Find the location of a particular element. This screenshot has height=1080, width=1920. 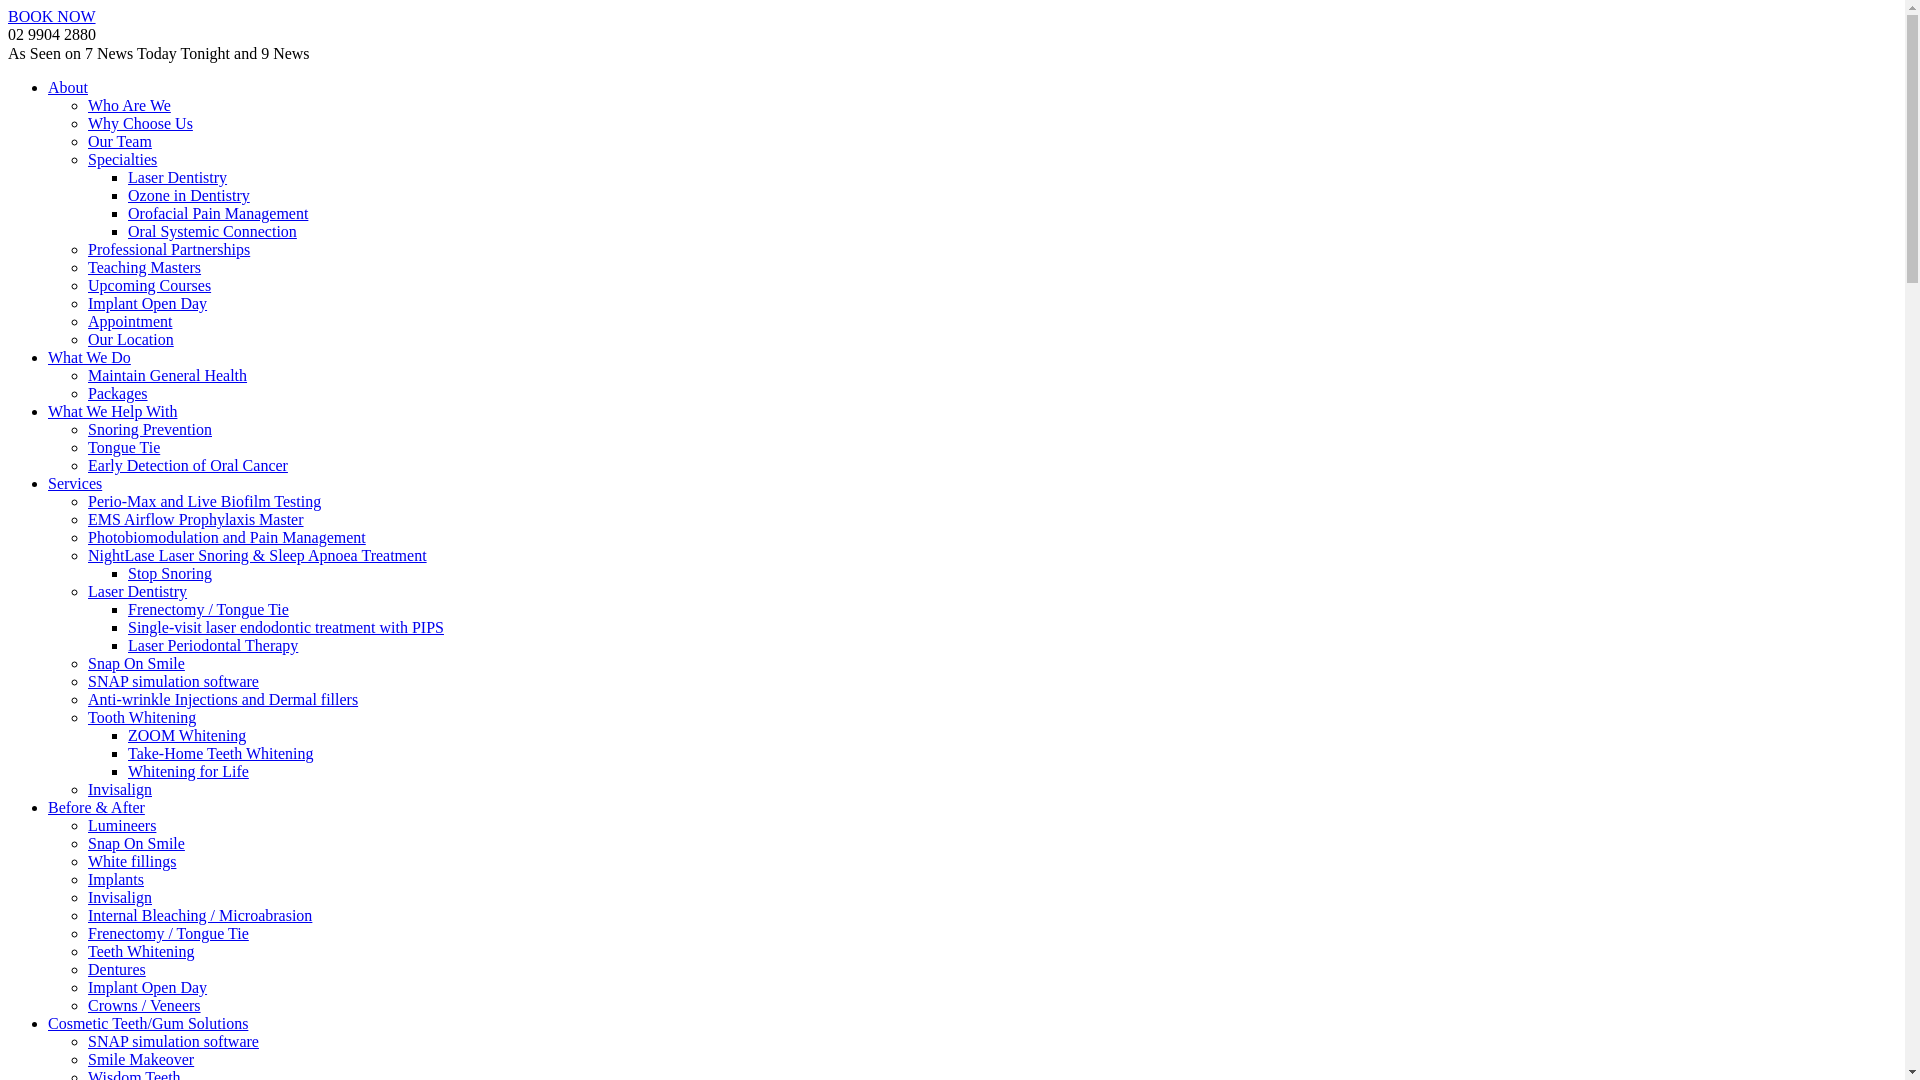

Oral Systemic Connection is located at coordinates (212, 232).